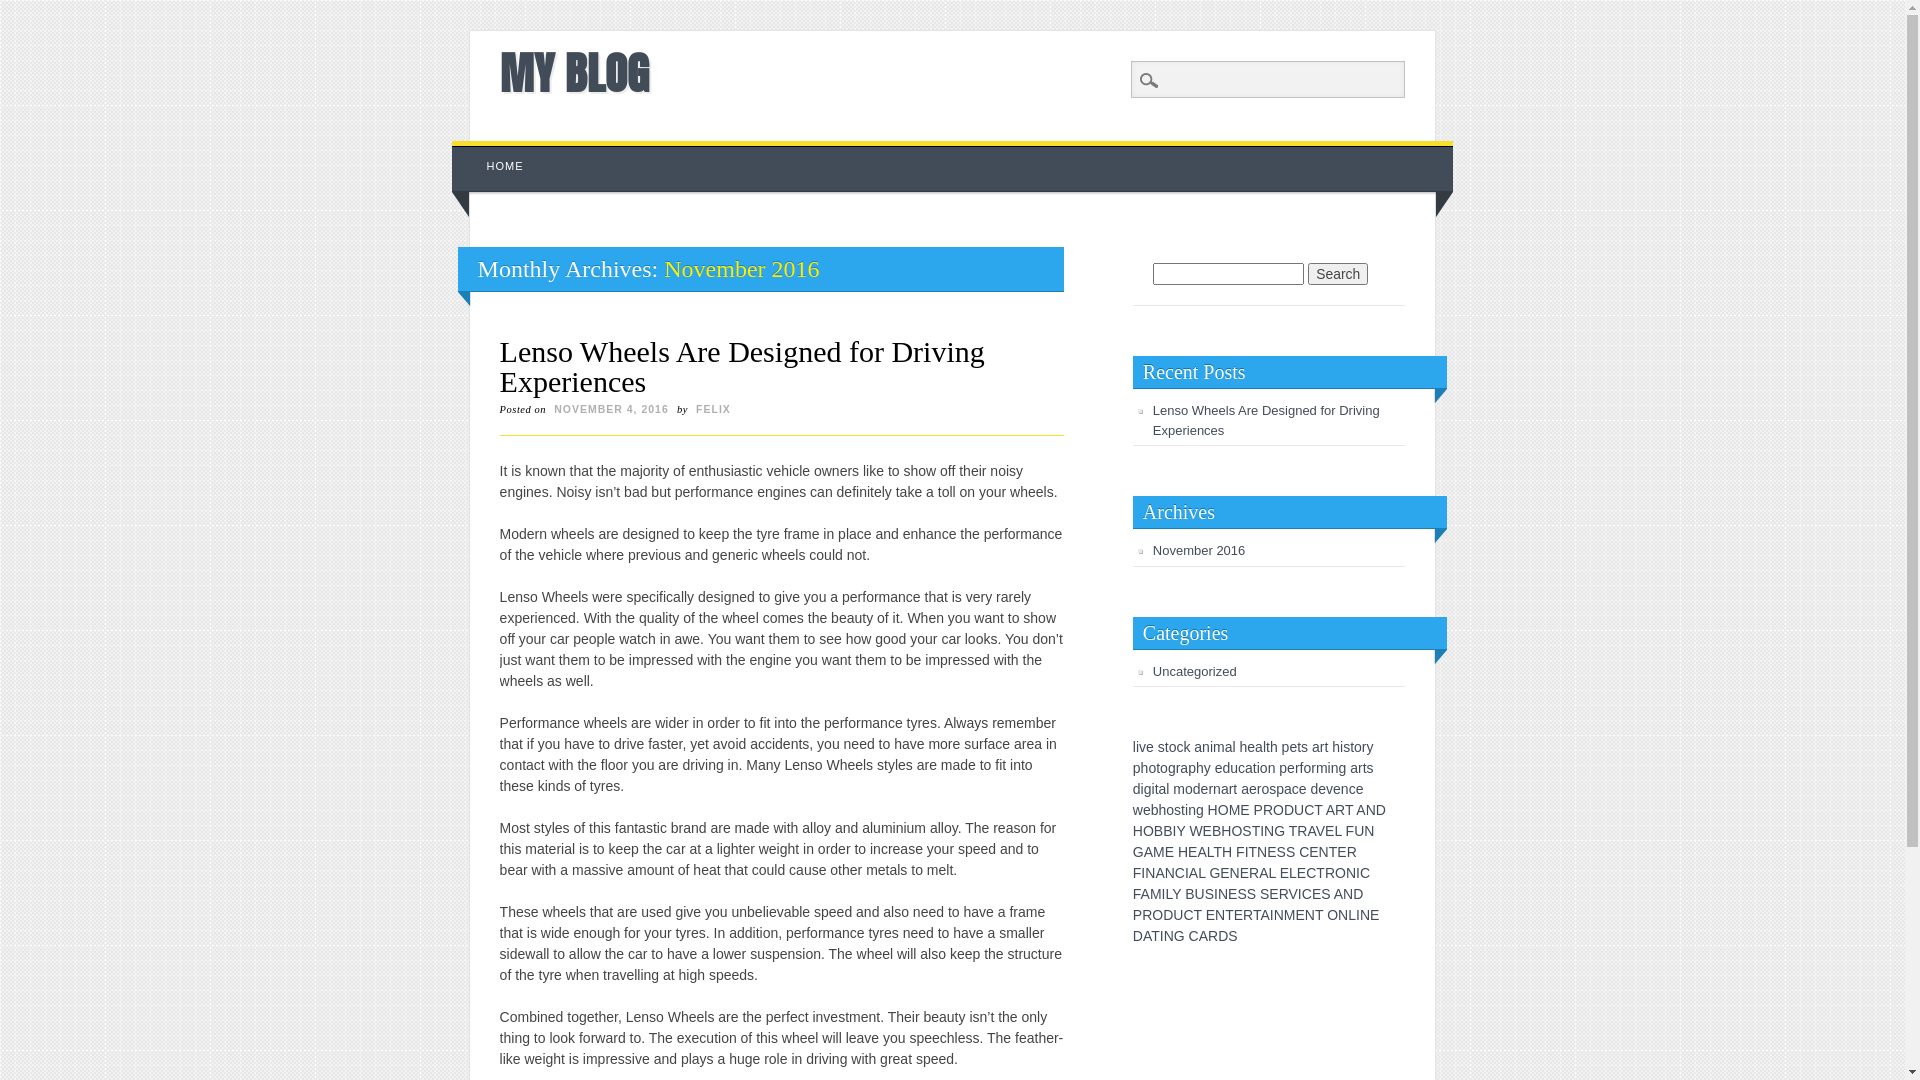 This screenshot has width=1920, height=1080. I want to click on G, so click(1180, 936).